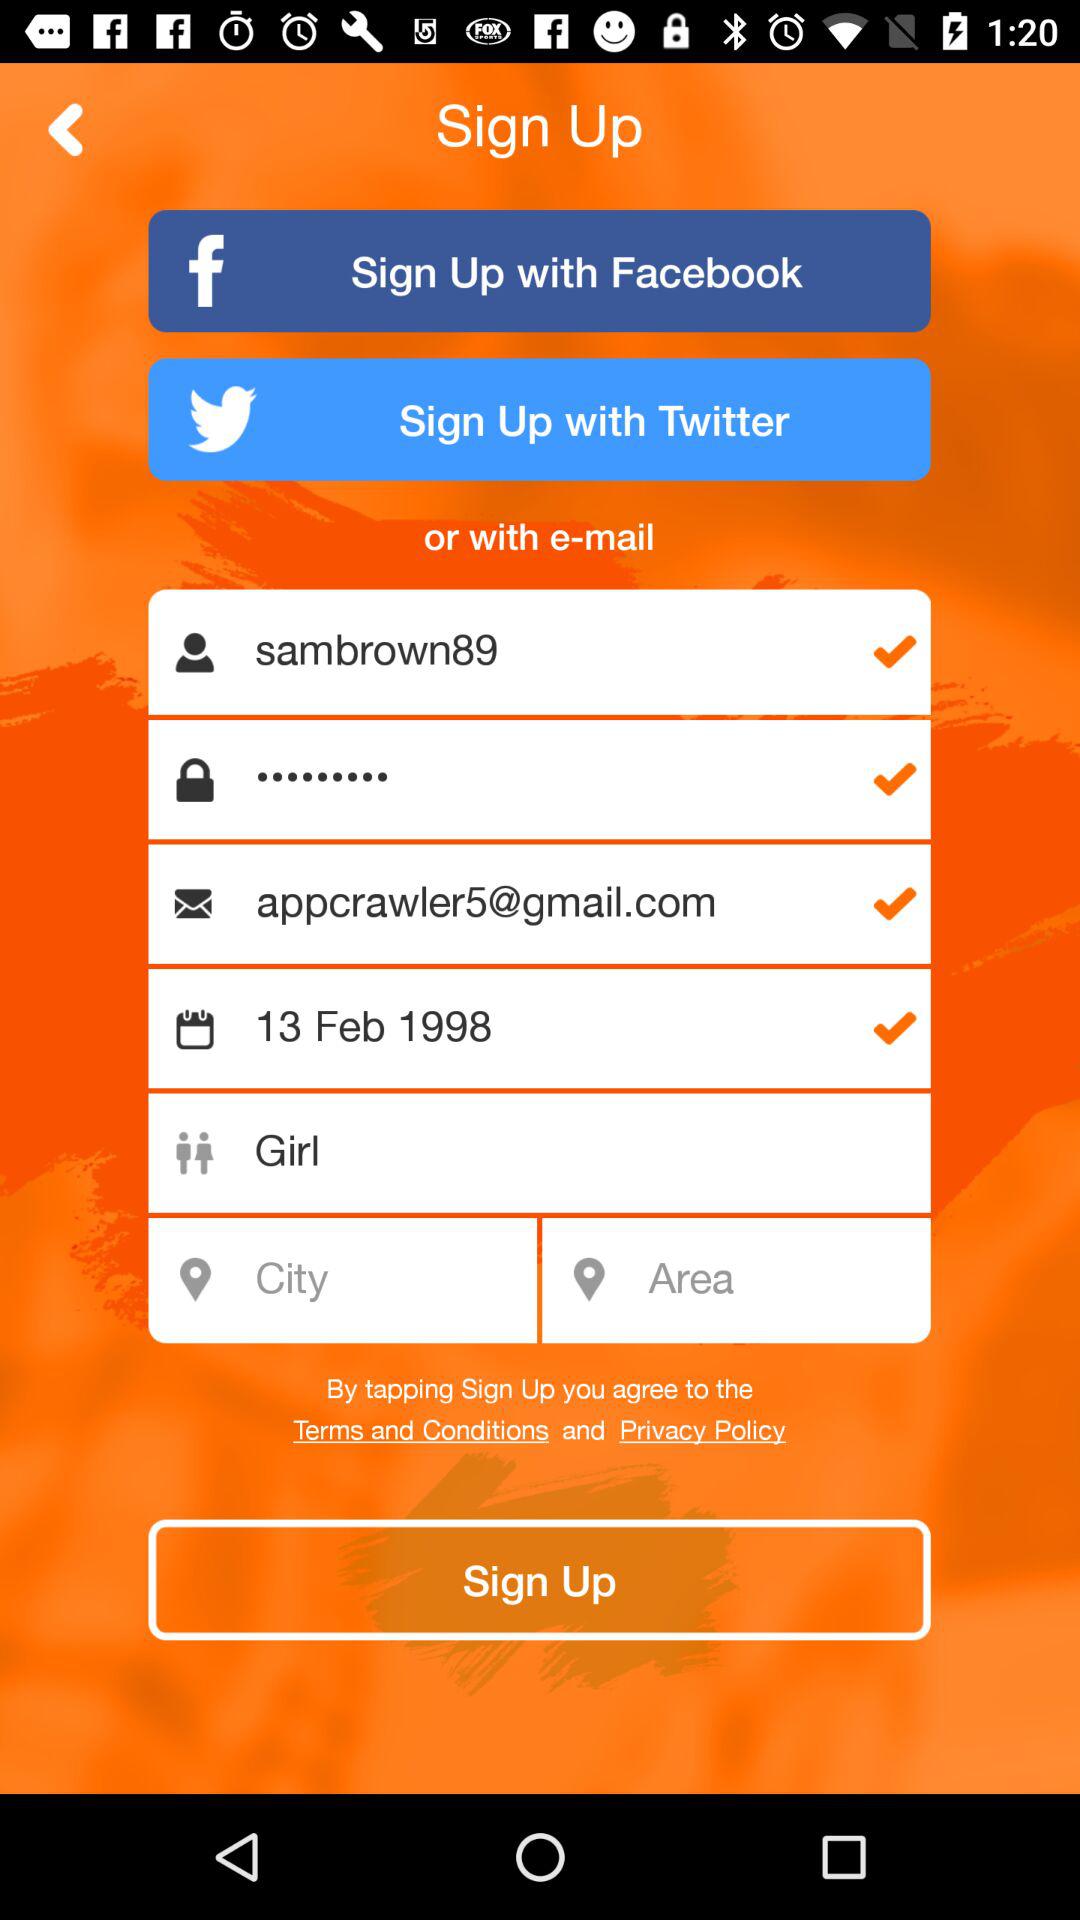 This screenshot has height=1920, width=1080. What do you see at coordinates (354, 1280) in the screenshot?
I see `enter city here` at bounding box center [354, 1280].